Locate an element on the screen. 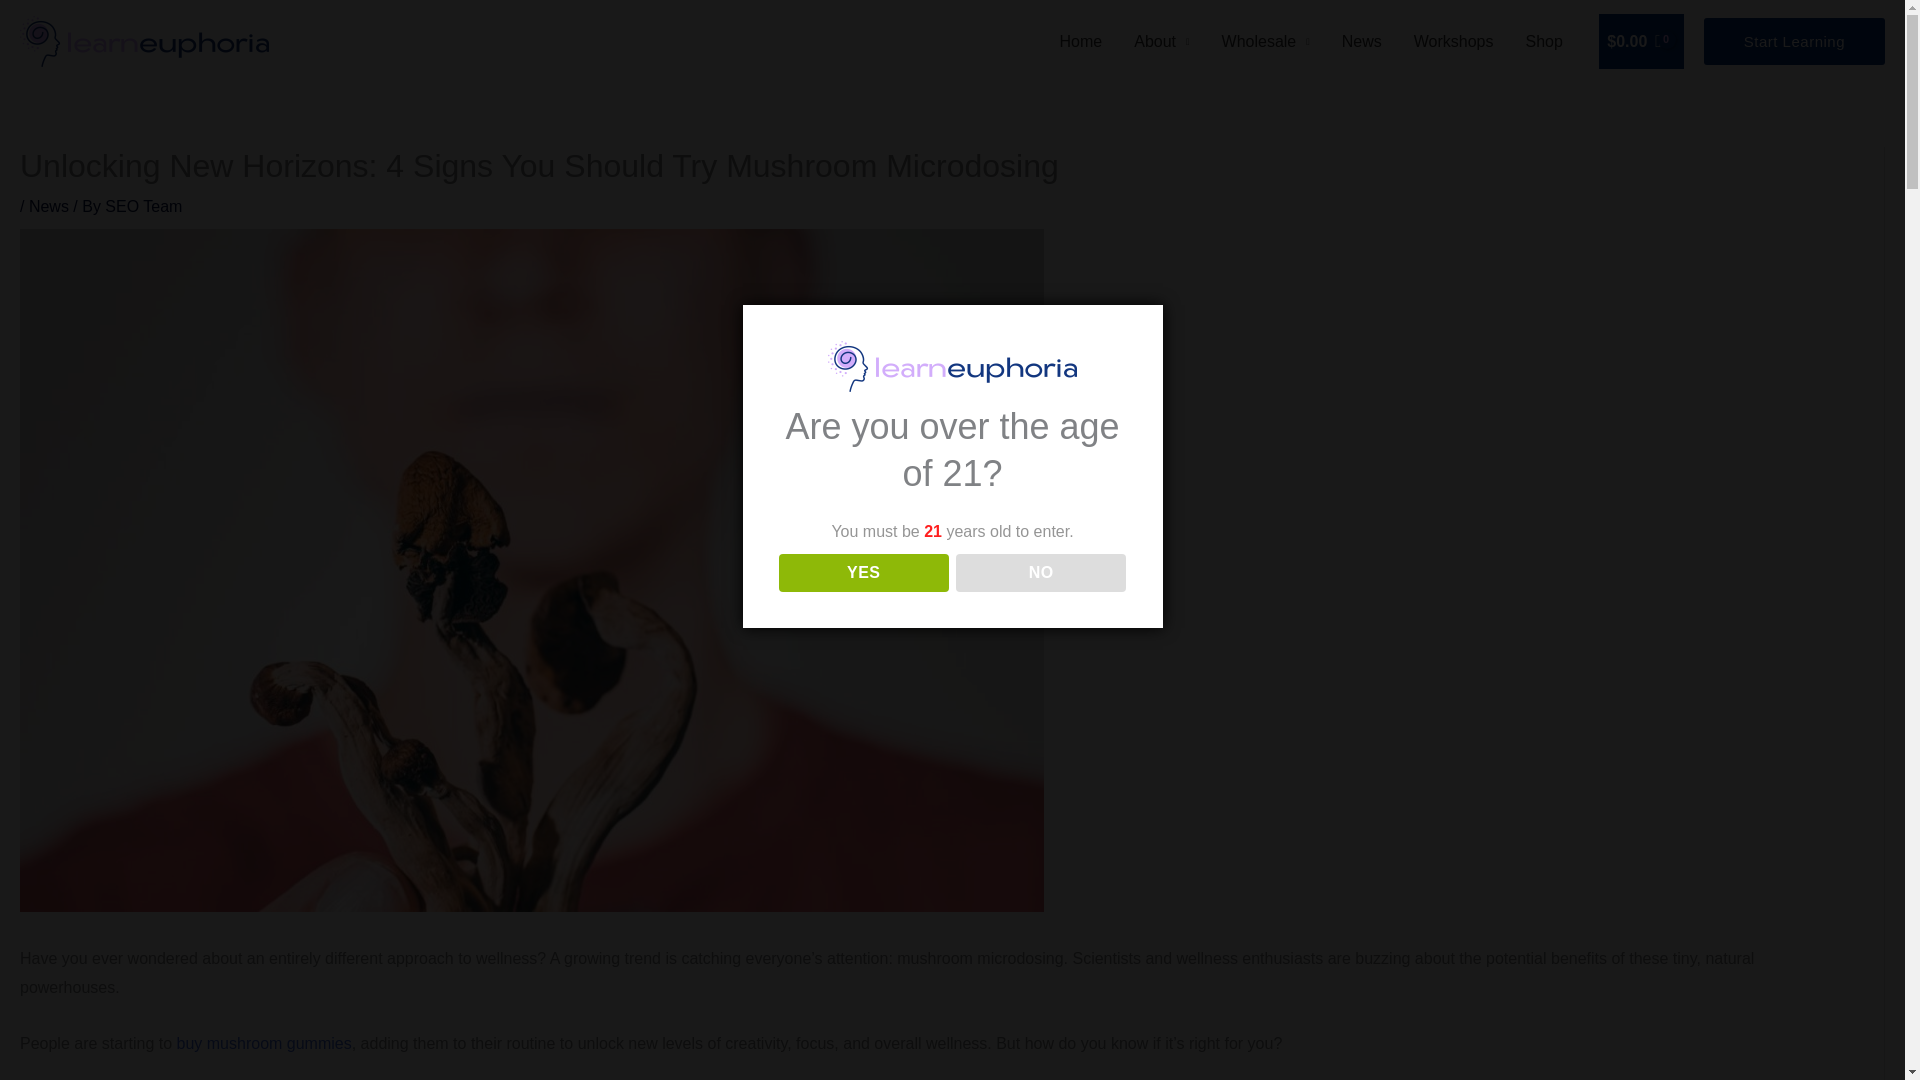 The height and width of the screenshot is (1080, 1920). Wholesale is located at coordinates (1266, 40).